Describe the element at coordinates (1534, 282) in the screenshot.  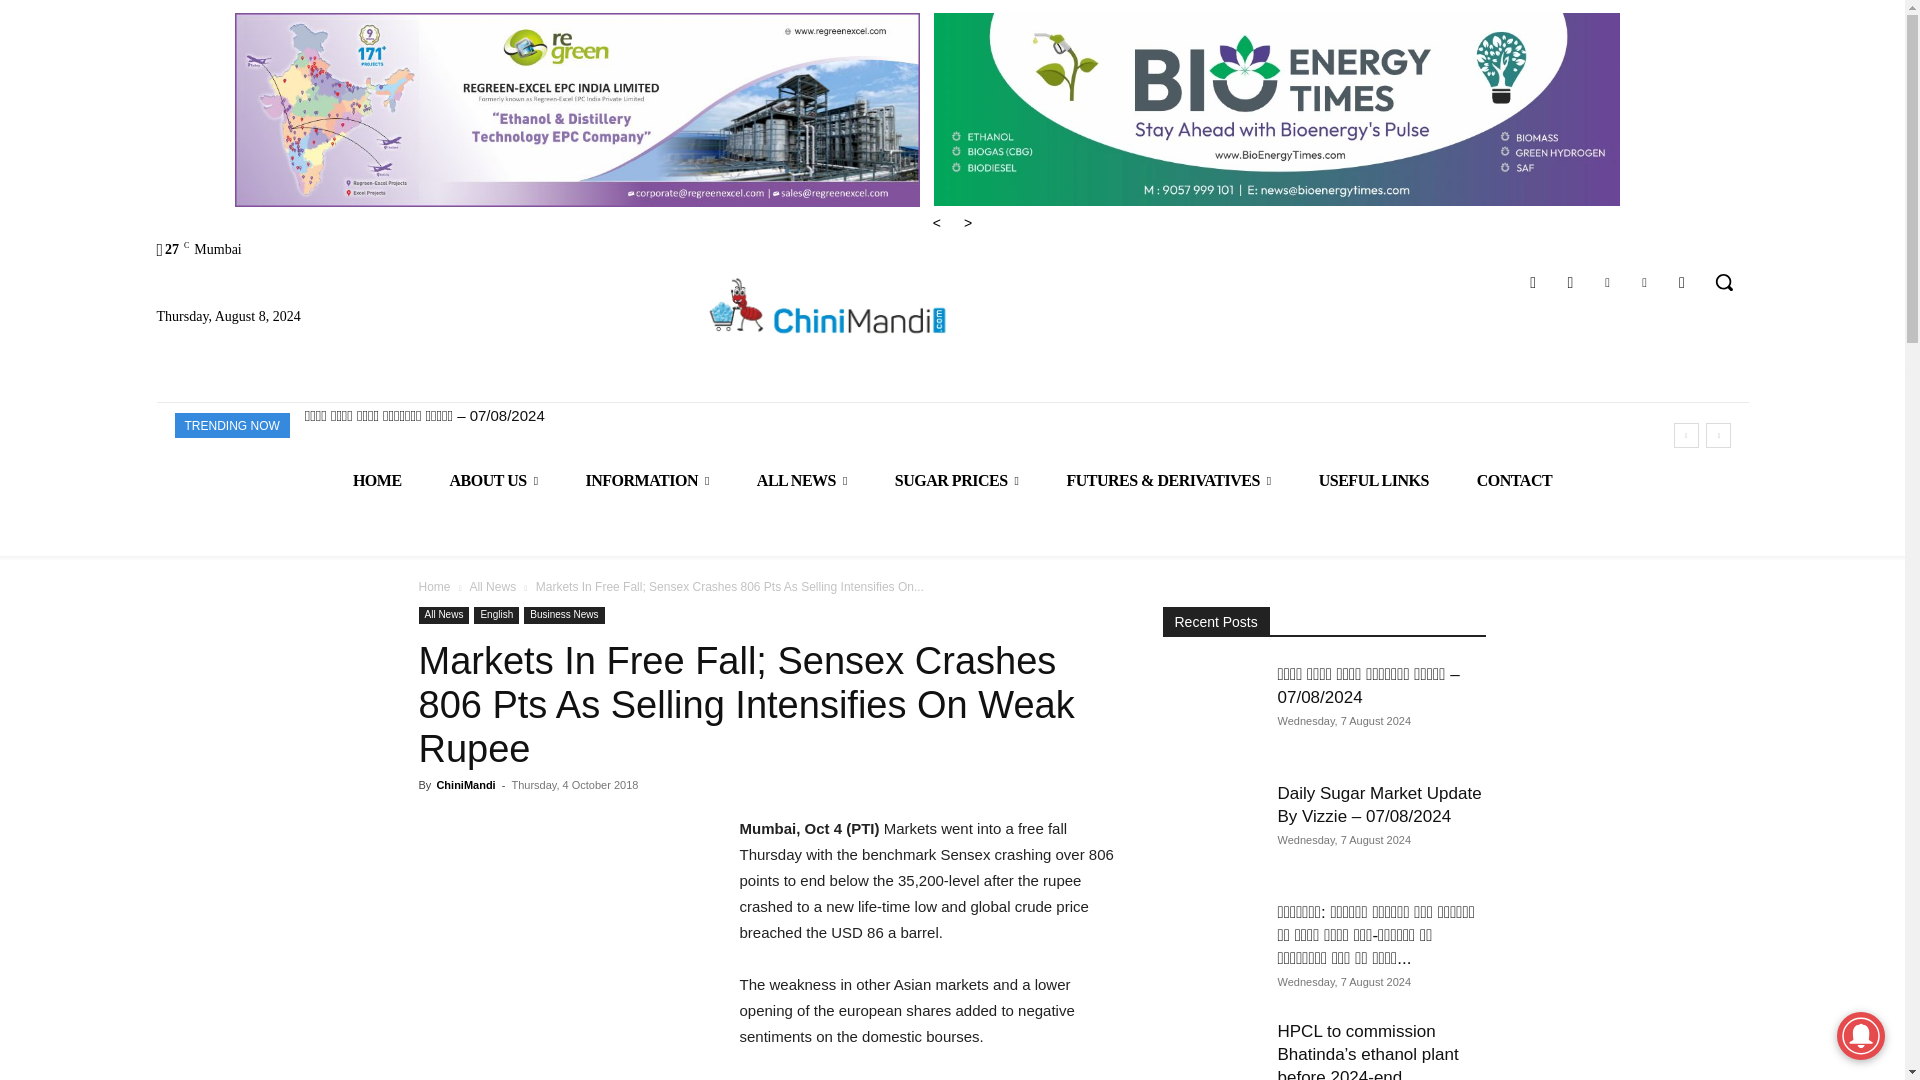
I see `Facebook` at that location.